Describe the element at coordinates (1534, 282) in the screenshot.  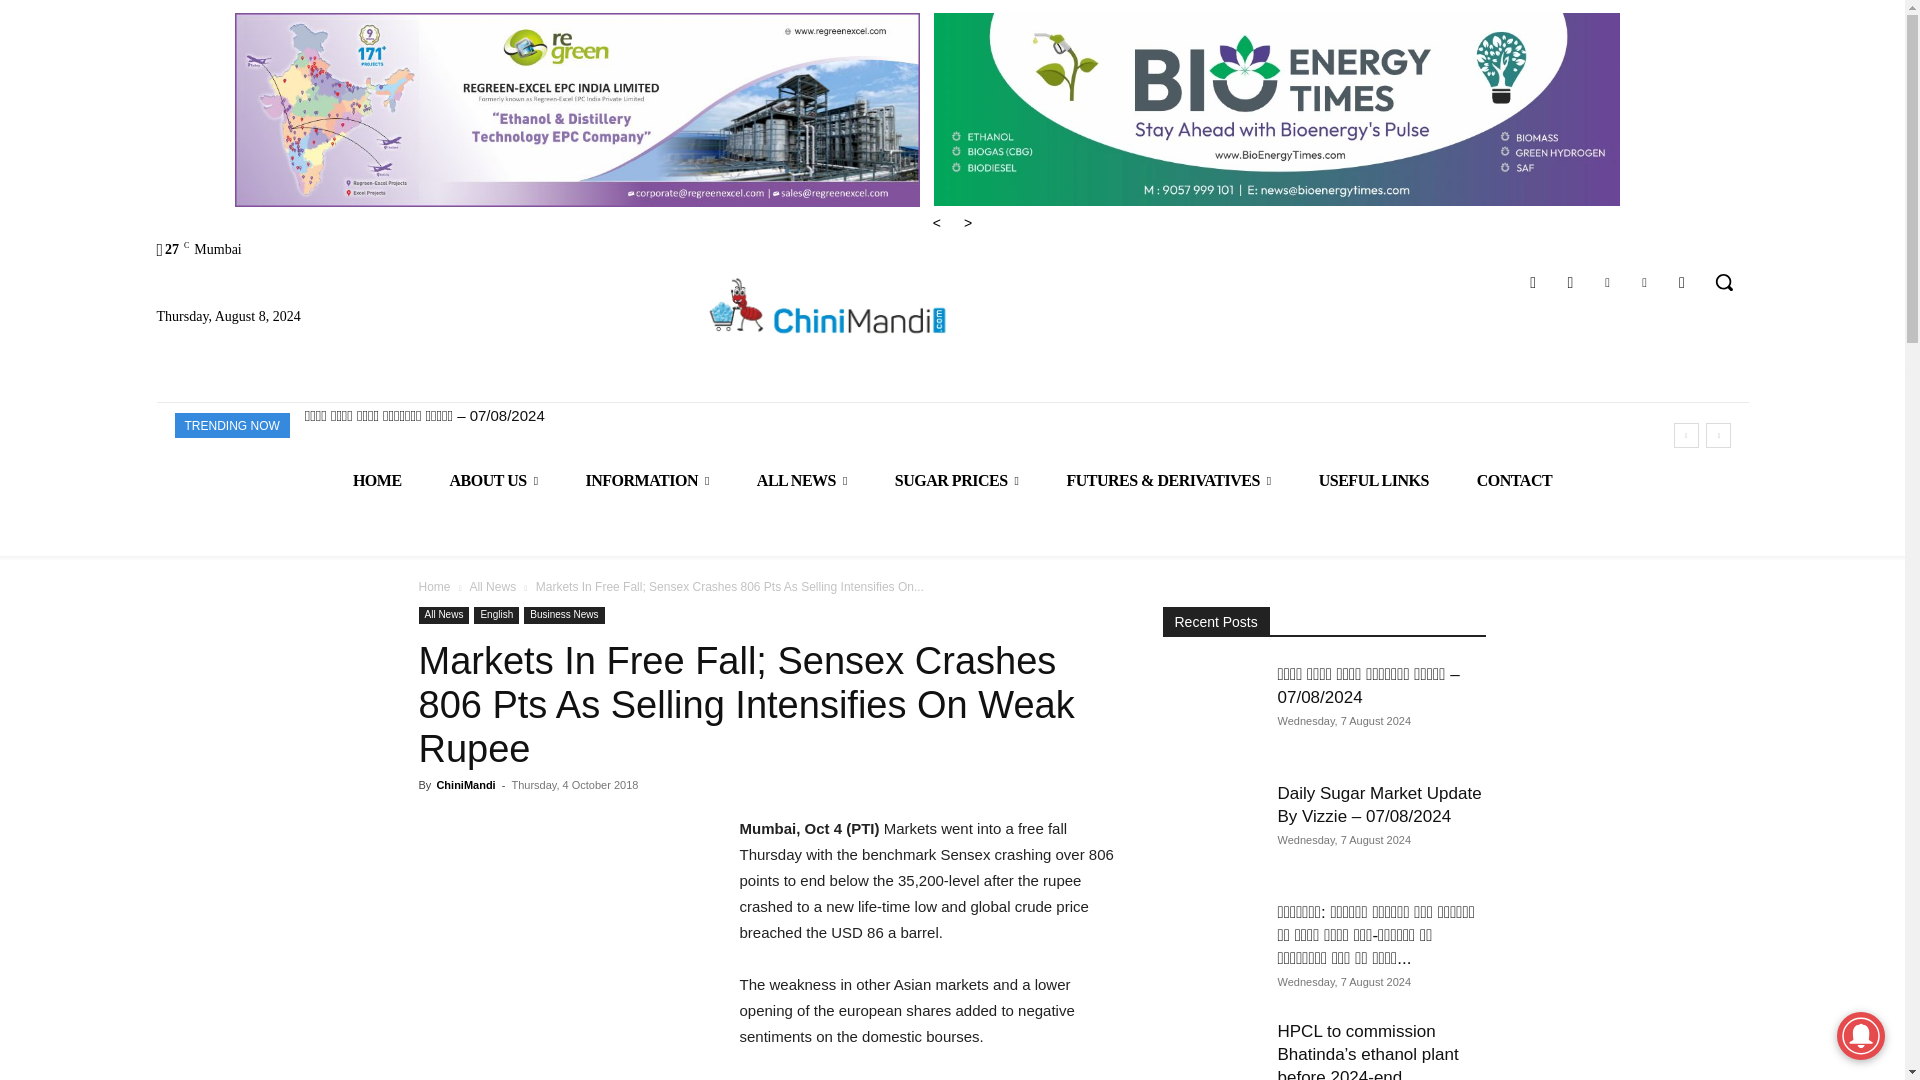
I see `Facebook` at that location.